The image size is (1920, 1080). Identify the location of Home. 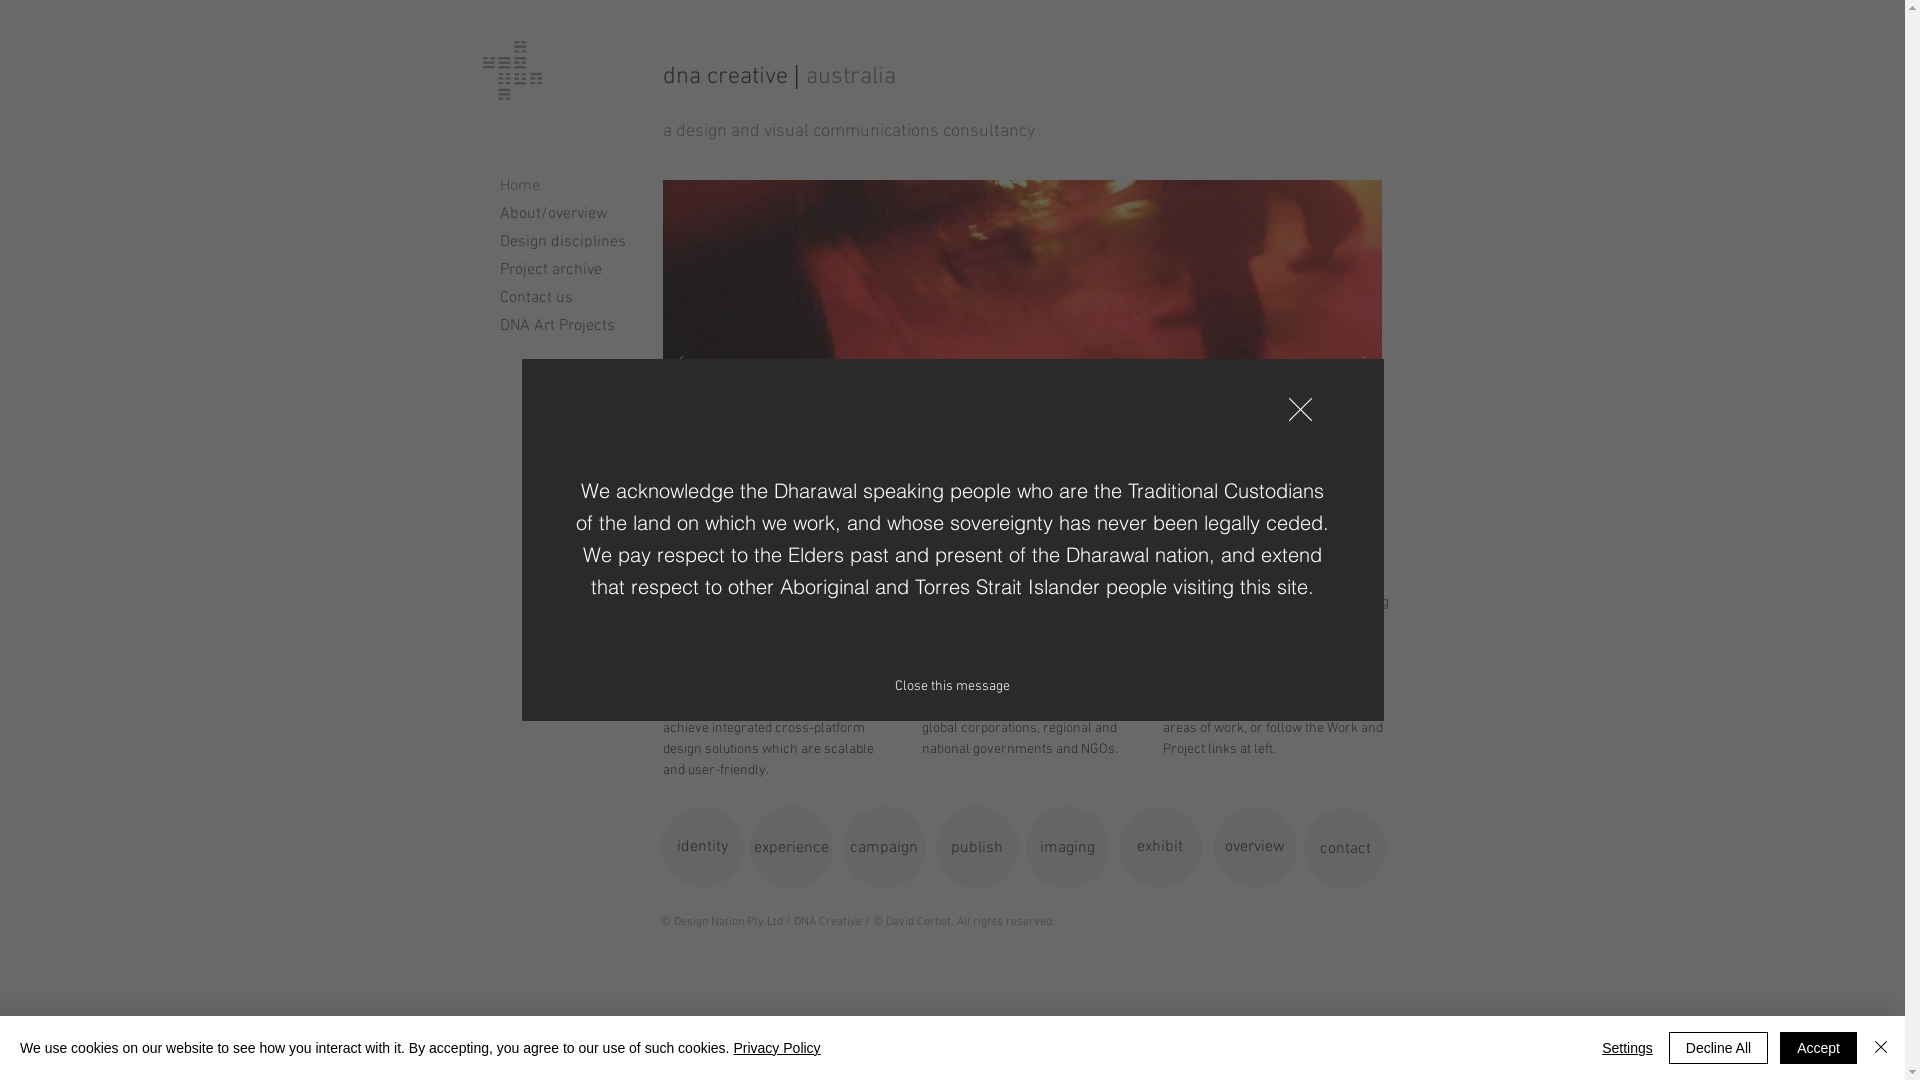
(567, 186).